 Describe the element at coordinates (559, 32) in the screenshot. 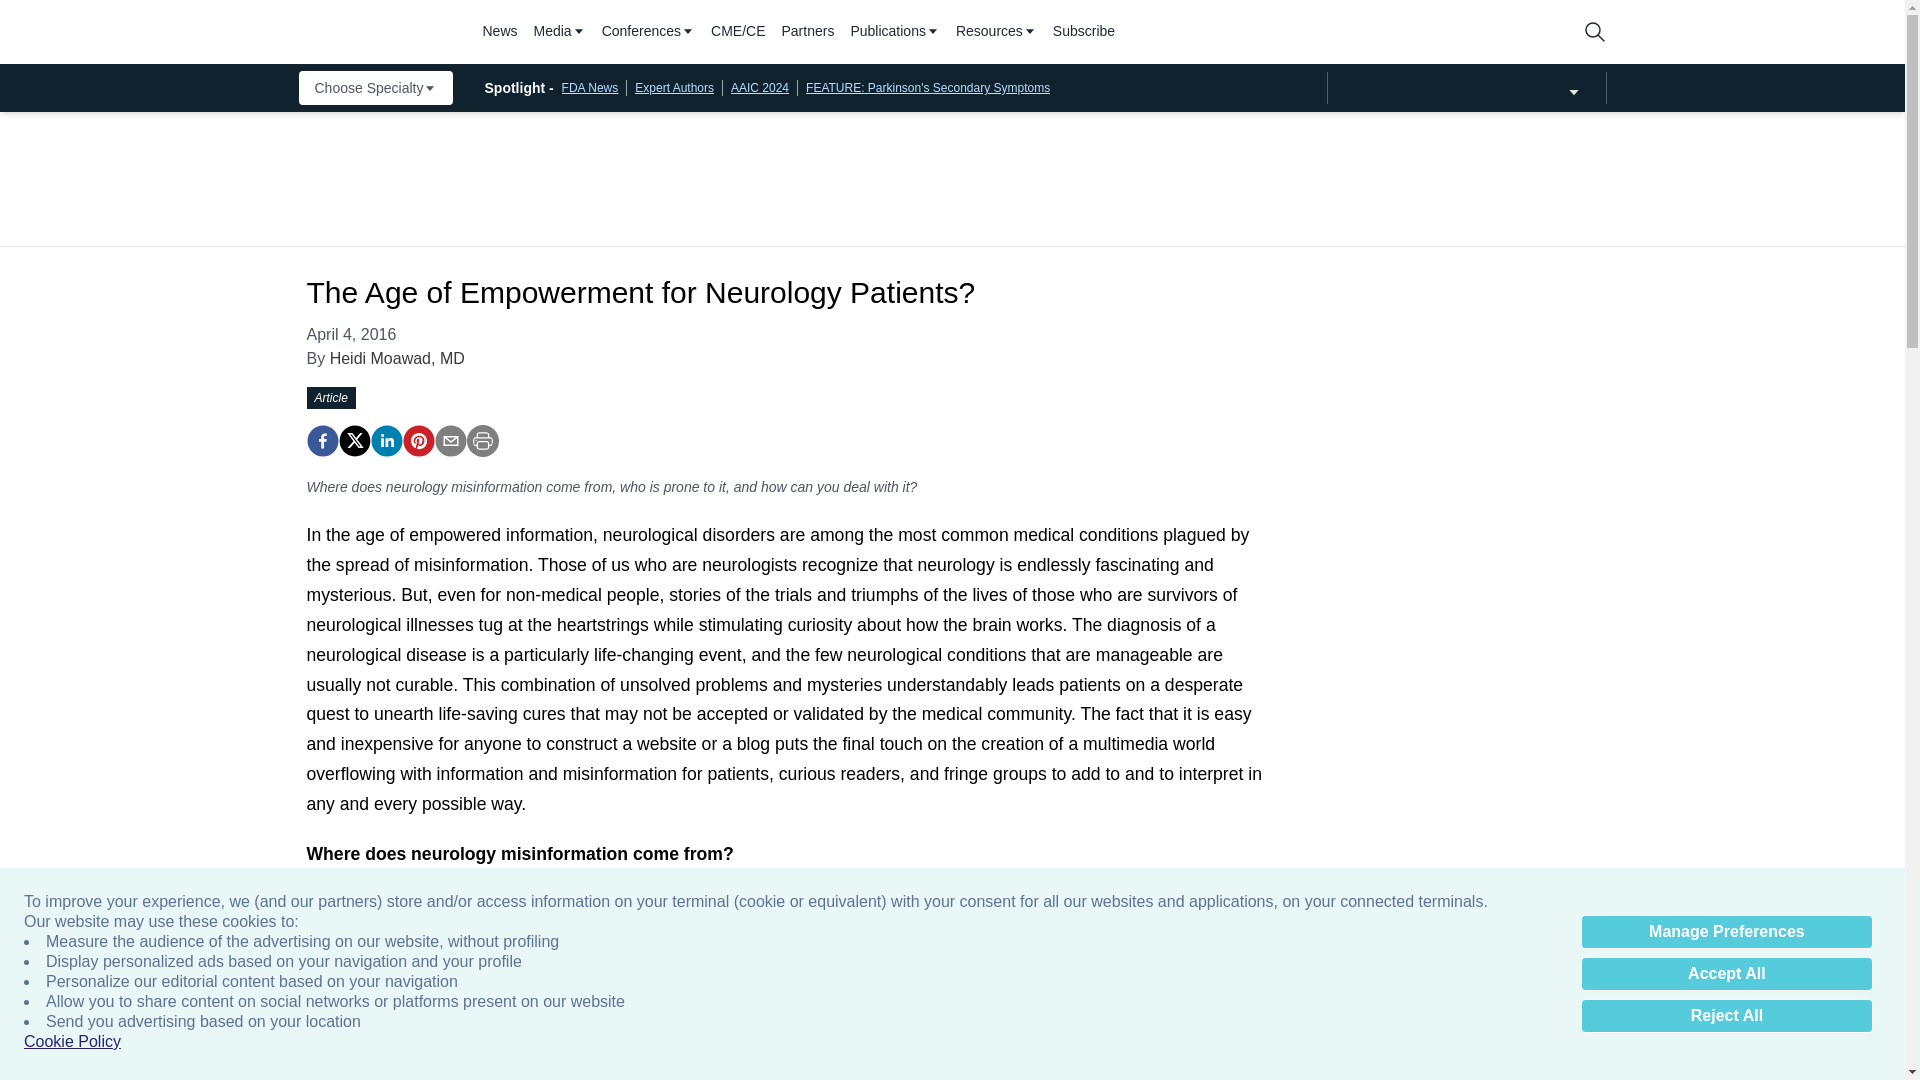

I see `Media` at that location.